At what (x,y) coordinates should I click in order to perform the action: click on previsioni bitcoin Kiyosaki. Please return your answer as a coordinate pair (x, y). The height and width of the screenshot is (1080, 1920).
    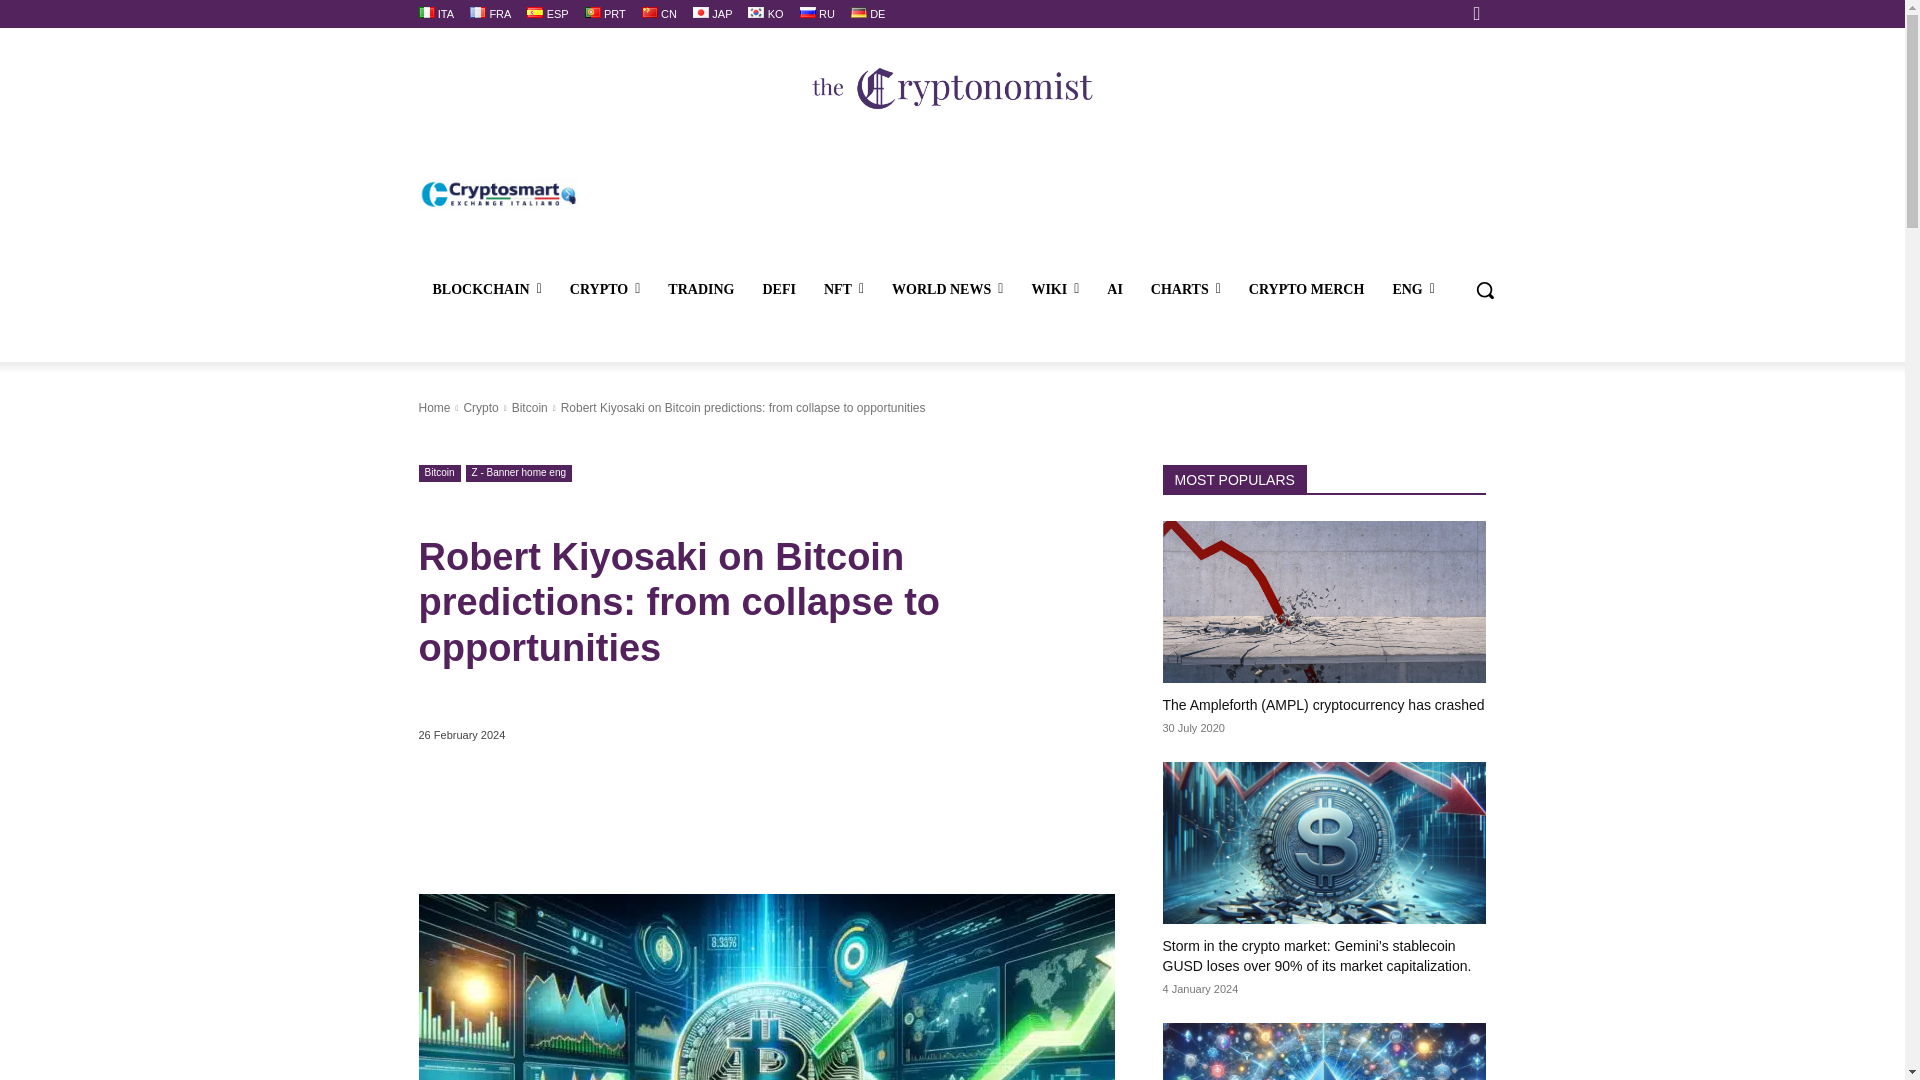
    Looking at the image, I should click on (766, 987).